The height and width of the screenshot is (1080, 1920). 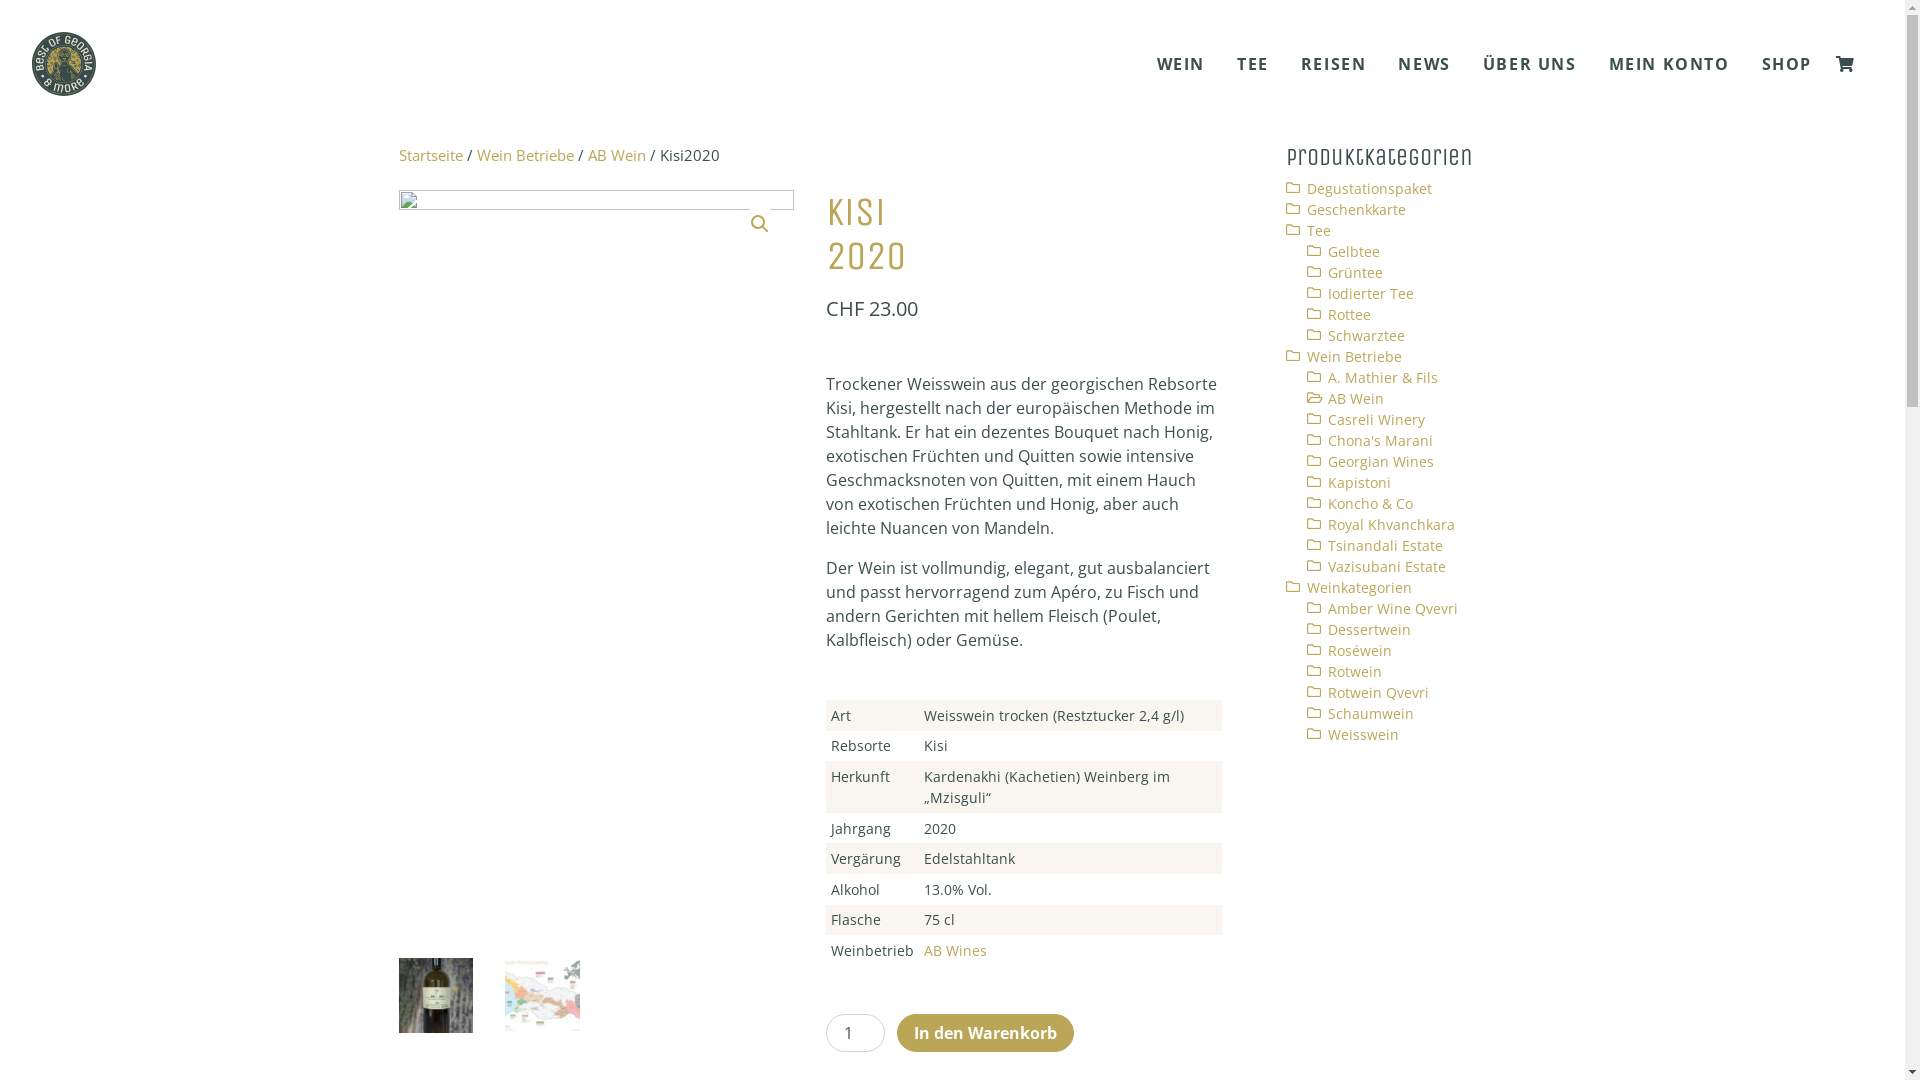 What do you see at coordinates (1253, 64) in the screenshot?
I see `TEE` at bounding box center [1253, 64].